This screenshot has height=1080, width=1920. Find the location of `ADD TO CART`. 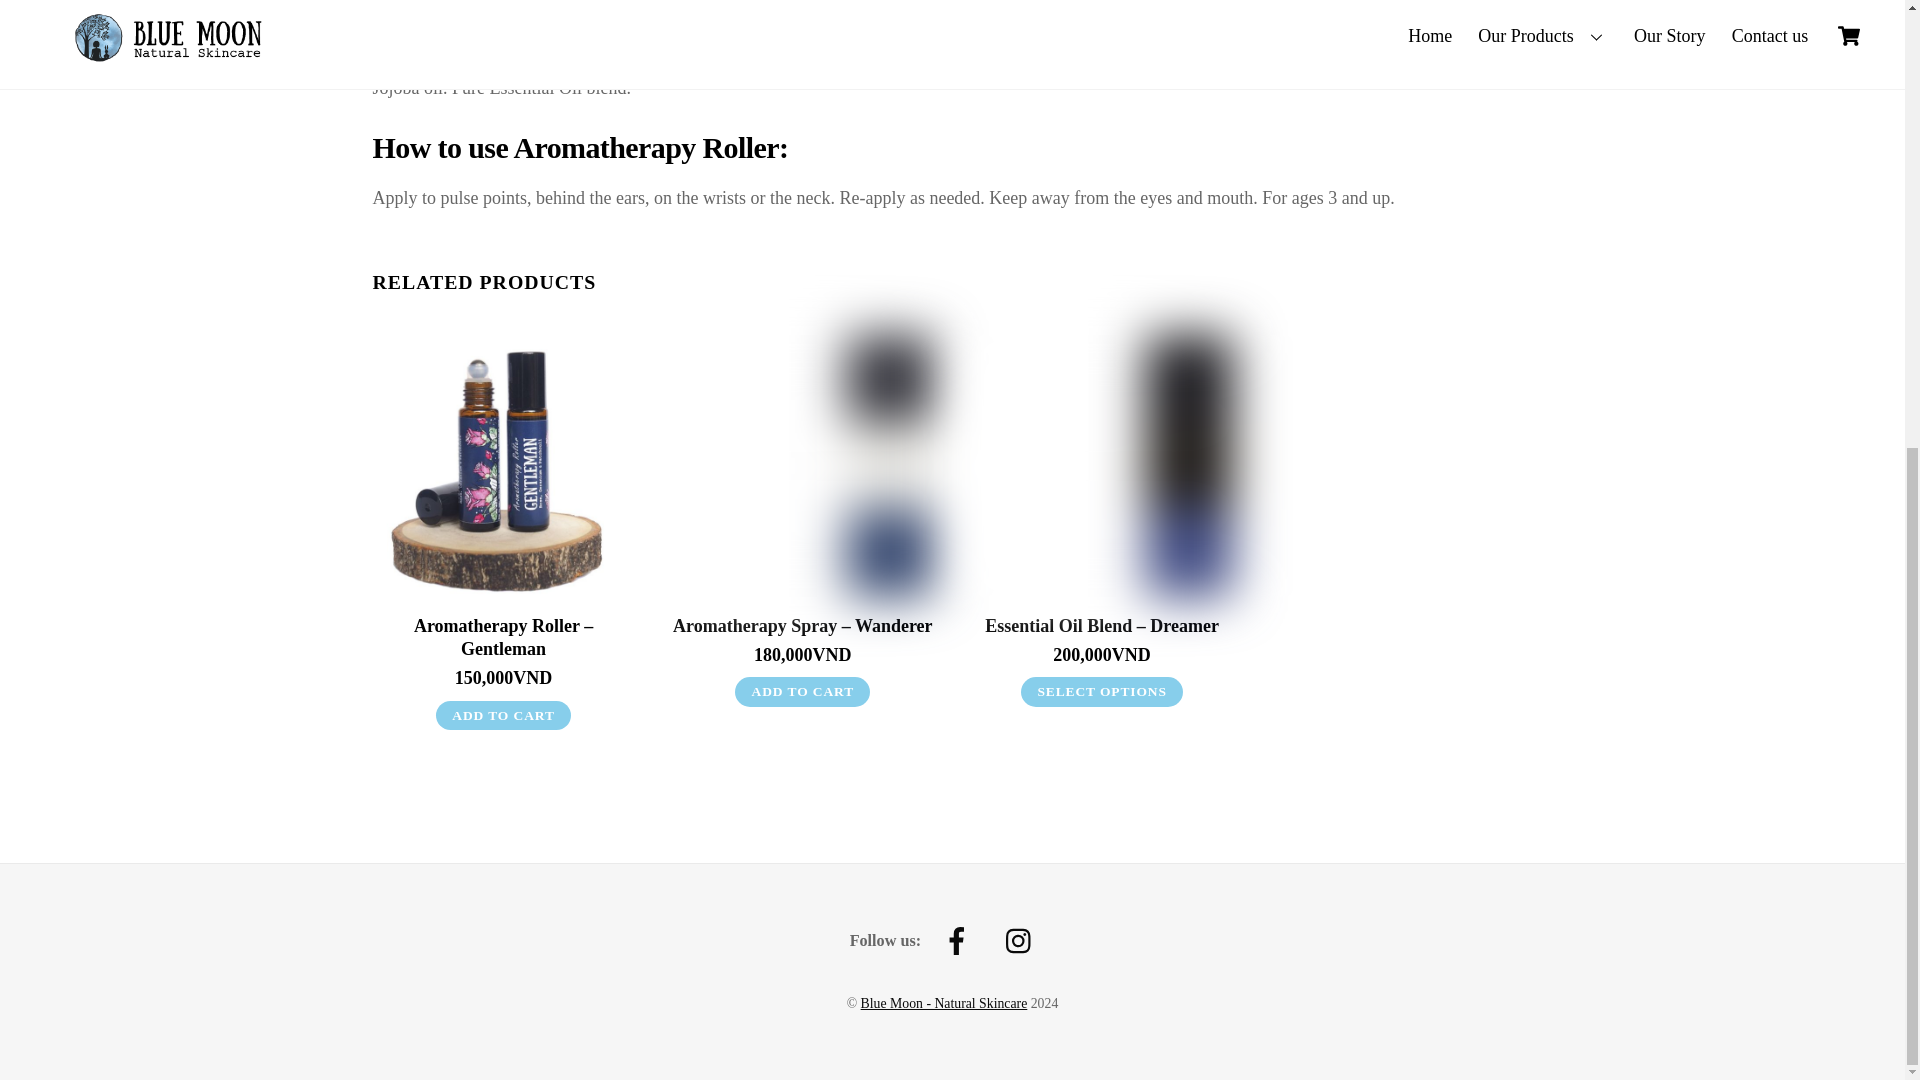

ADD TO CART is located at coordinates (502, 716).